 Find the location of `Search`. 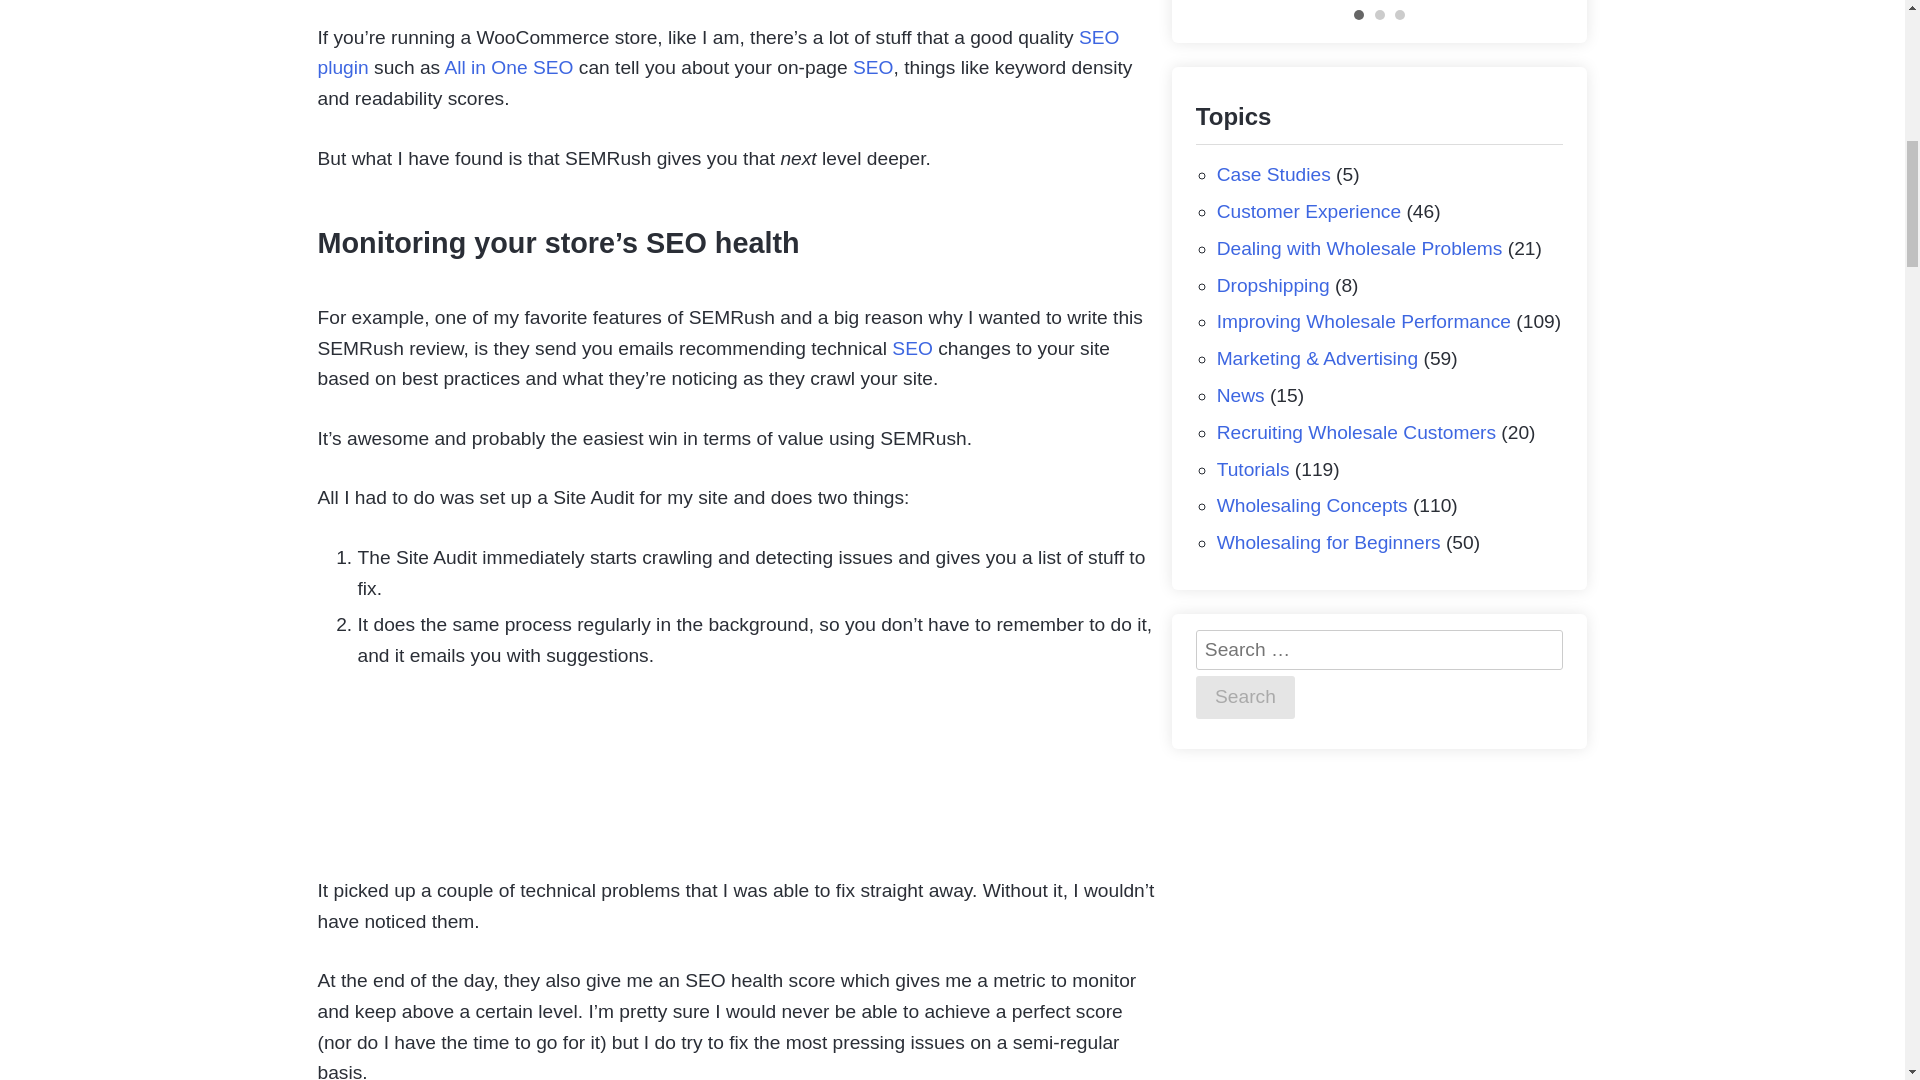

Search is located at coordinates (1245, 698).